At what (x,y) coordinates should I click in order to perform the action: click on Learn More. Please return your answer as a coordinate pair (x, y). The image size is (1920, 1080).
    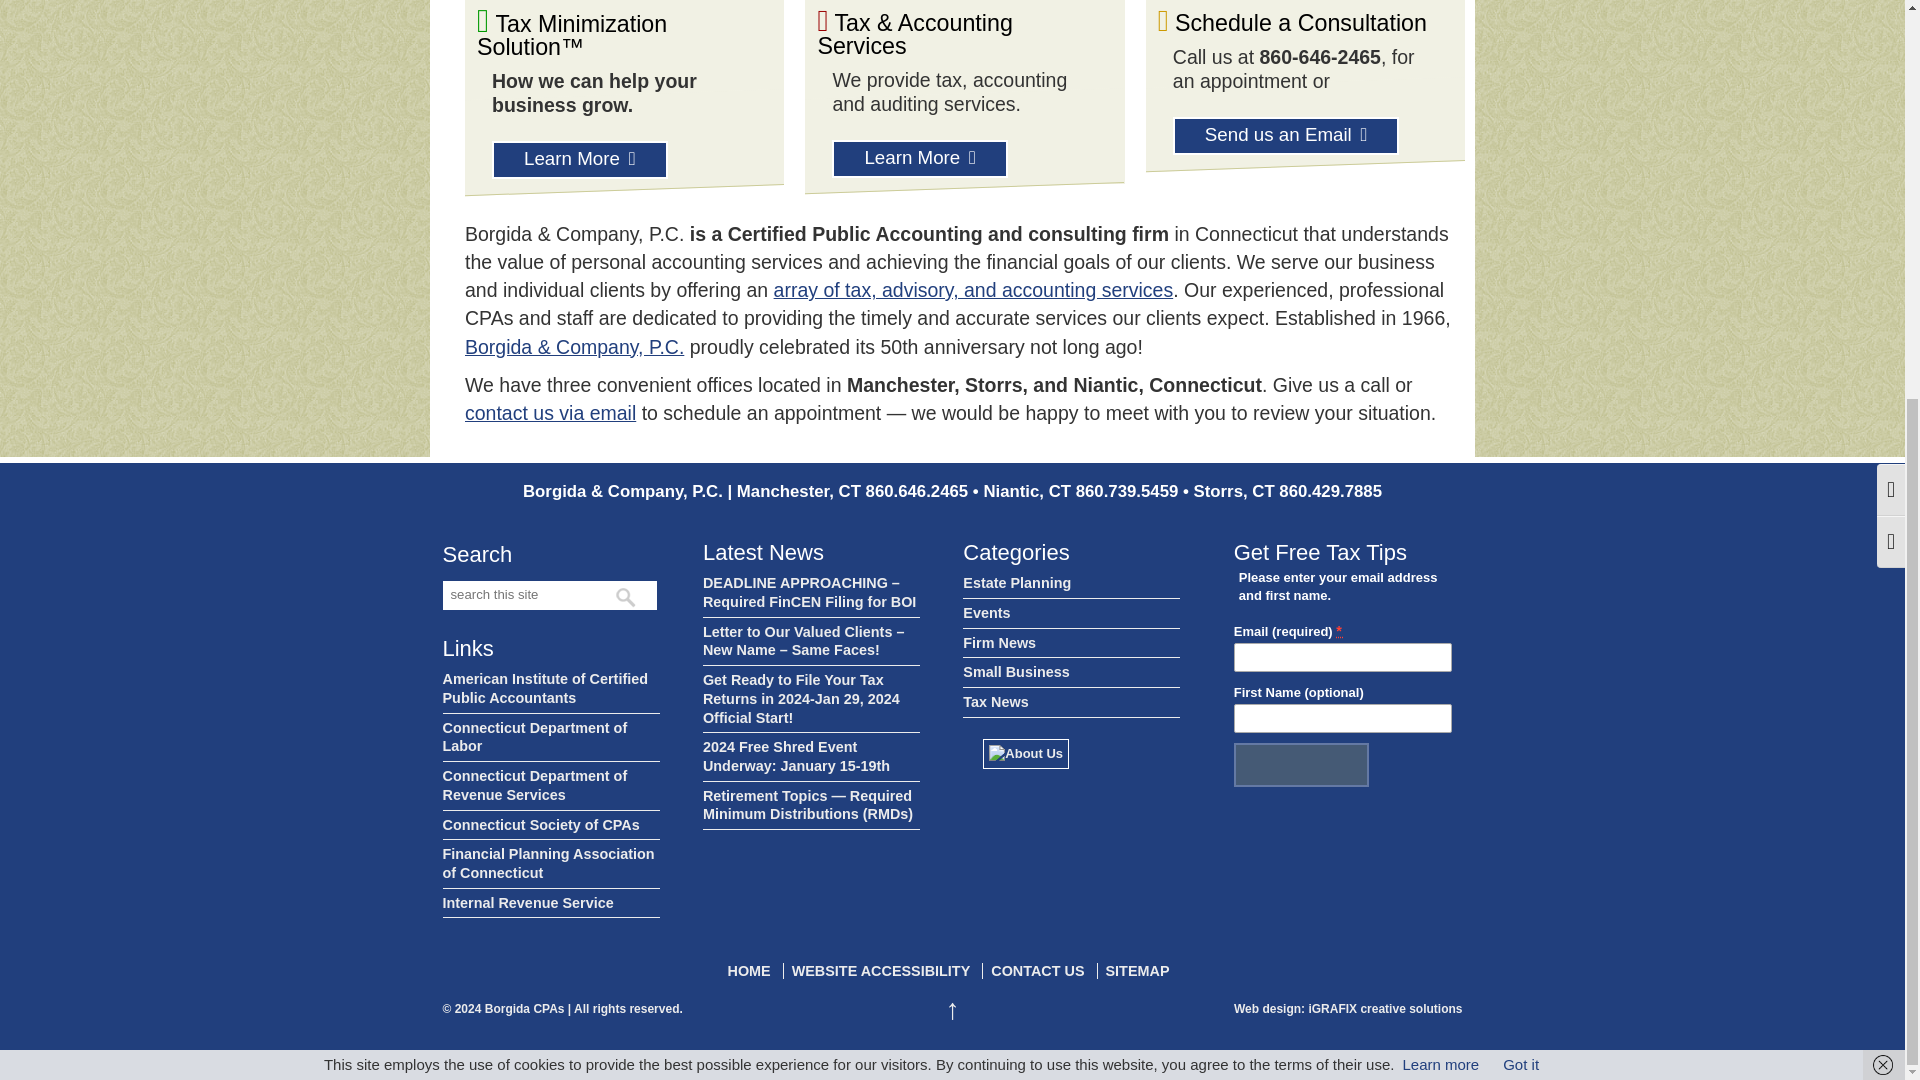
    Looking at the image, I should click on (920, 159).